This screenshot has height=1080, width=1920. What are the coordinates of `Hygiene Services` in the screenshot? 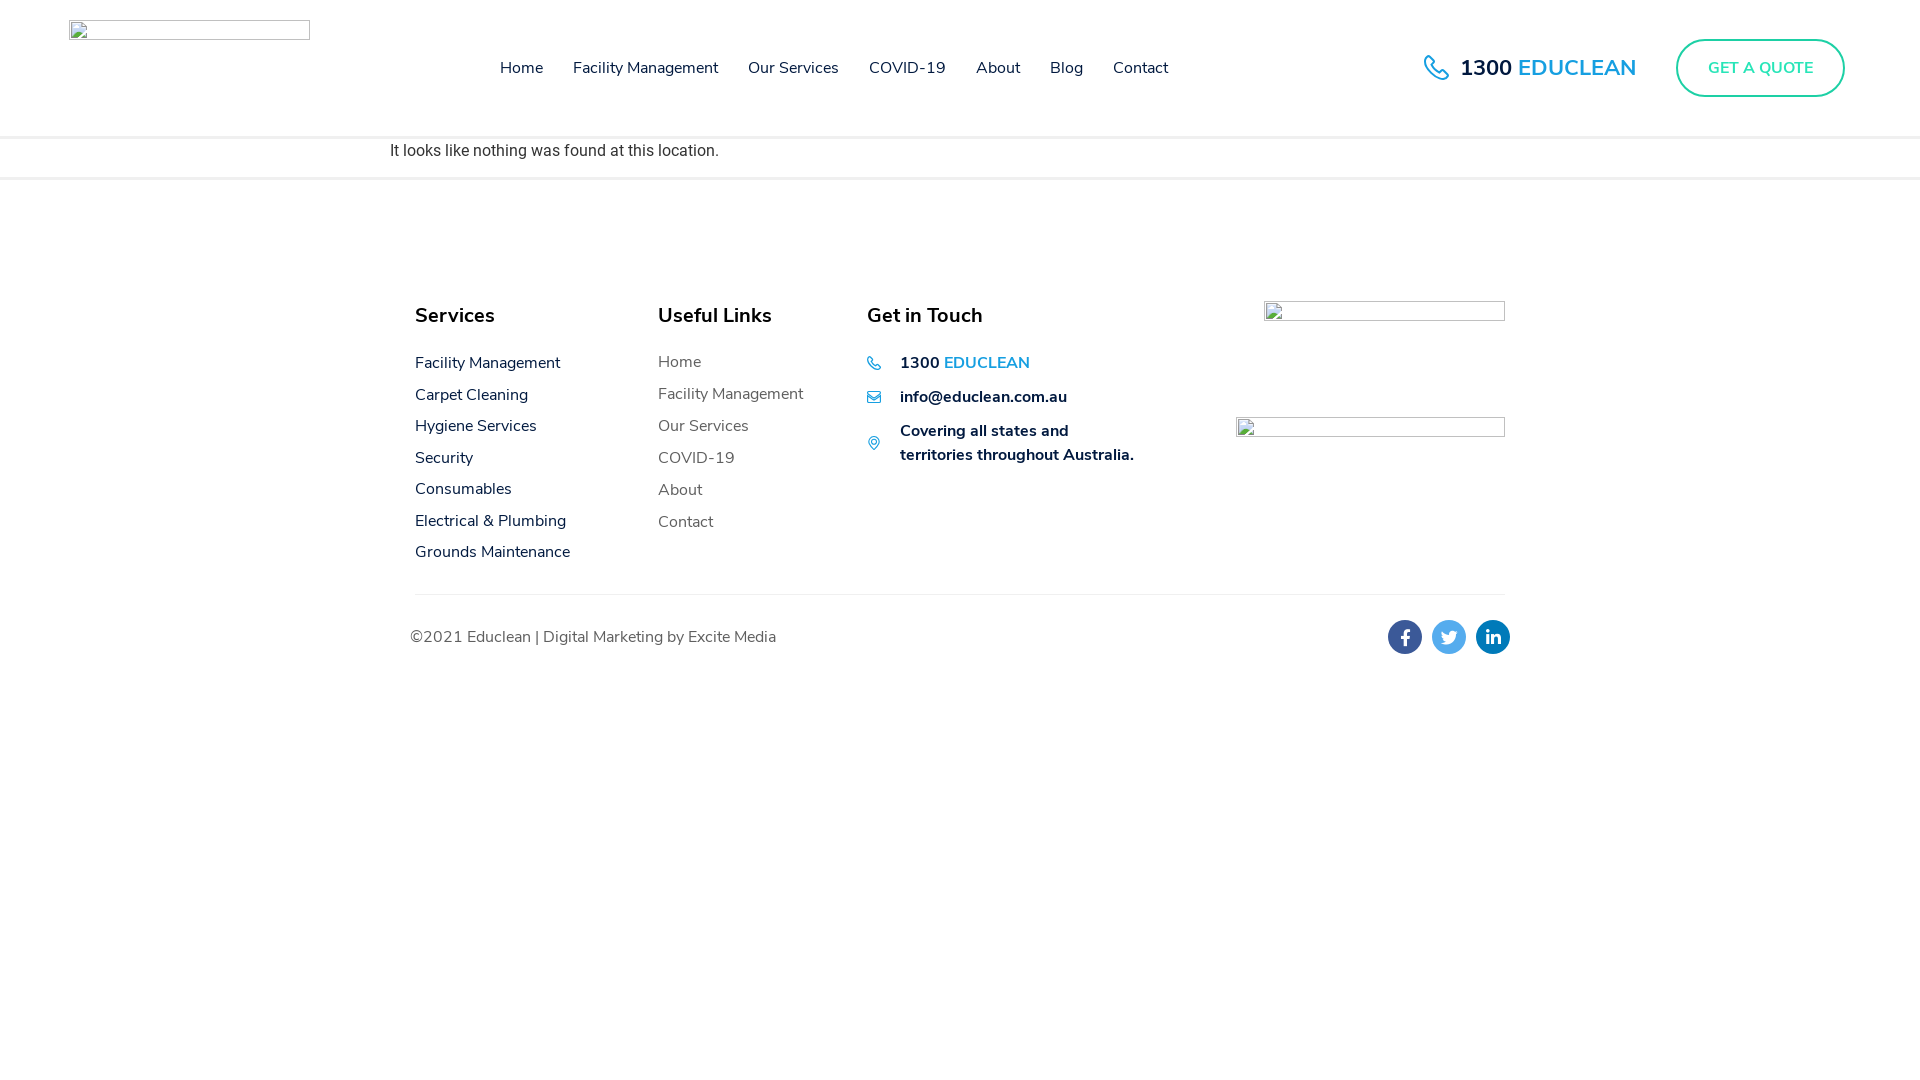 It's located at (476, 426).